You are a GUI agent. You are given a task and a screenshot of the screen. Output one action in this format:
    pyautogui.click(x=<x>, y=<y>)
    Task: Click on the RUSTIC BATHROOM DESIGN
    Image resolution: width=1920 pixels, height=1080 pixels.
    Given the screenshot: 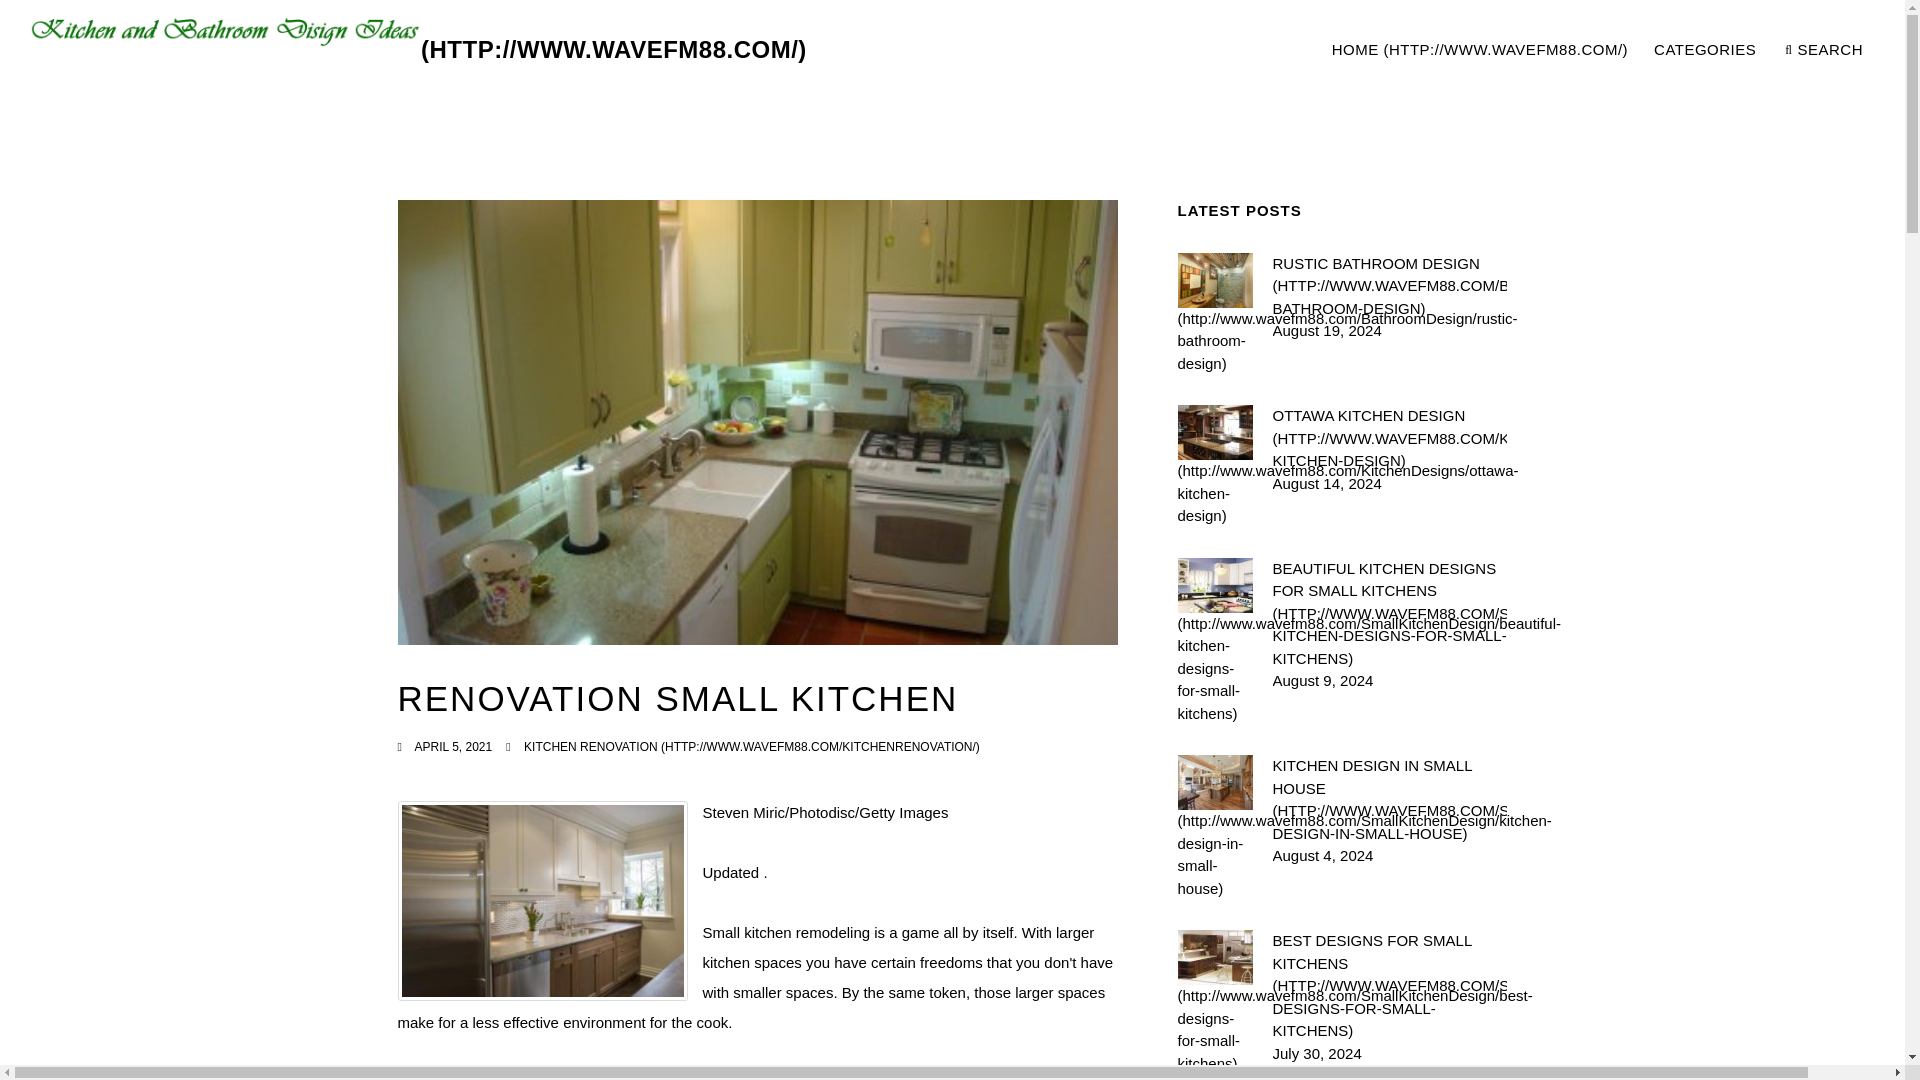 What is the action you would take?
    pyautogui.click(x=1389, y=285)
    